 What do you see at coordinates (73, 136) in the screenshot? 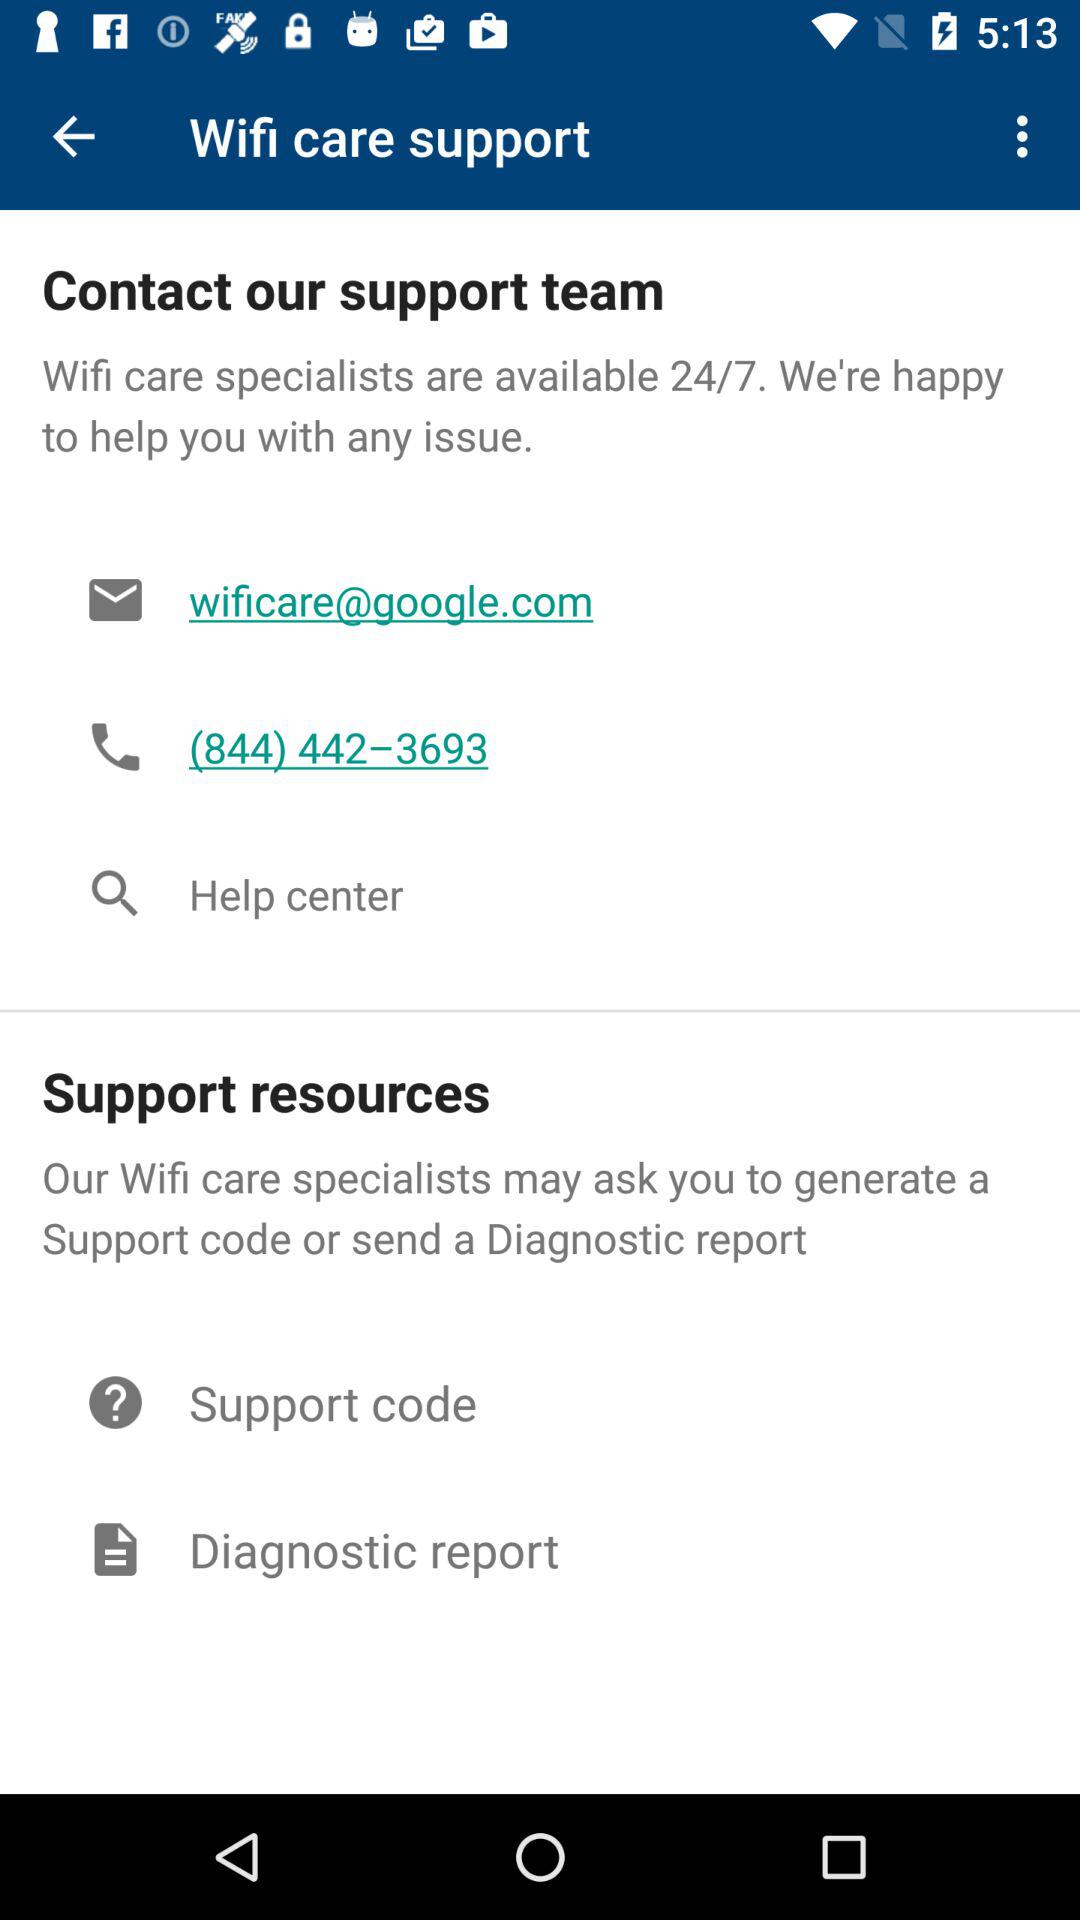
I see `select the icon above the contact our support item` at bounding box center [73, 136].